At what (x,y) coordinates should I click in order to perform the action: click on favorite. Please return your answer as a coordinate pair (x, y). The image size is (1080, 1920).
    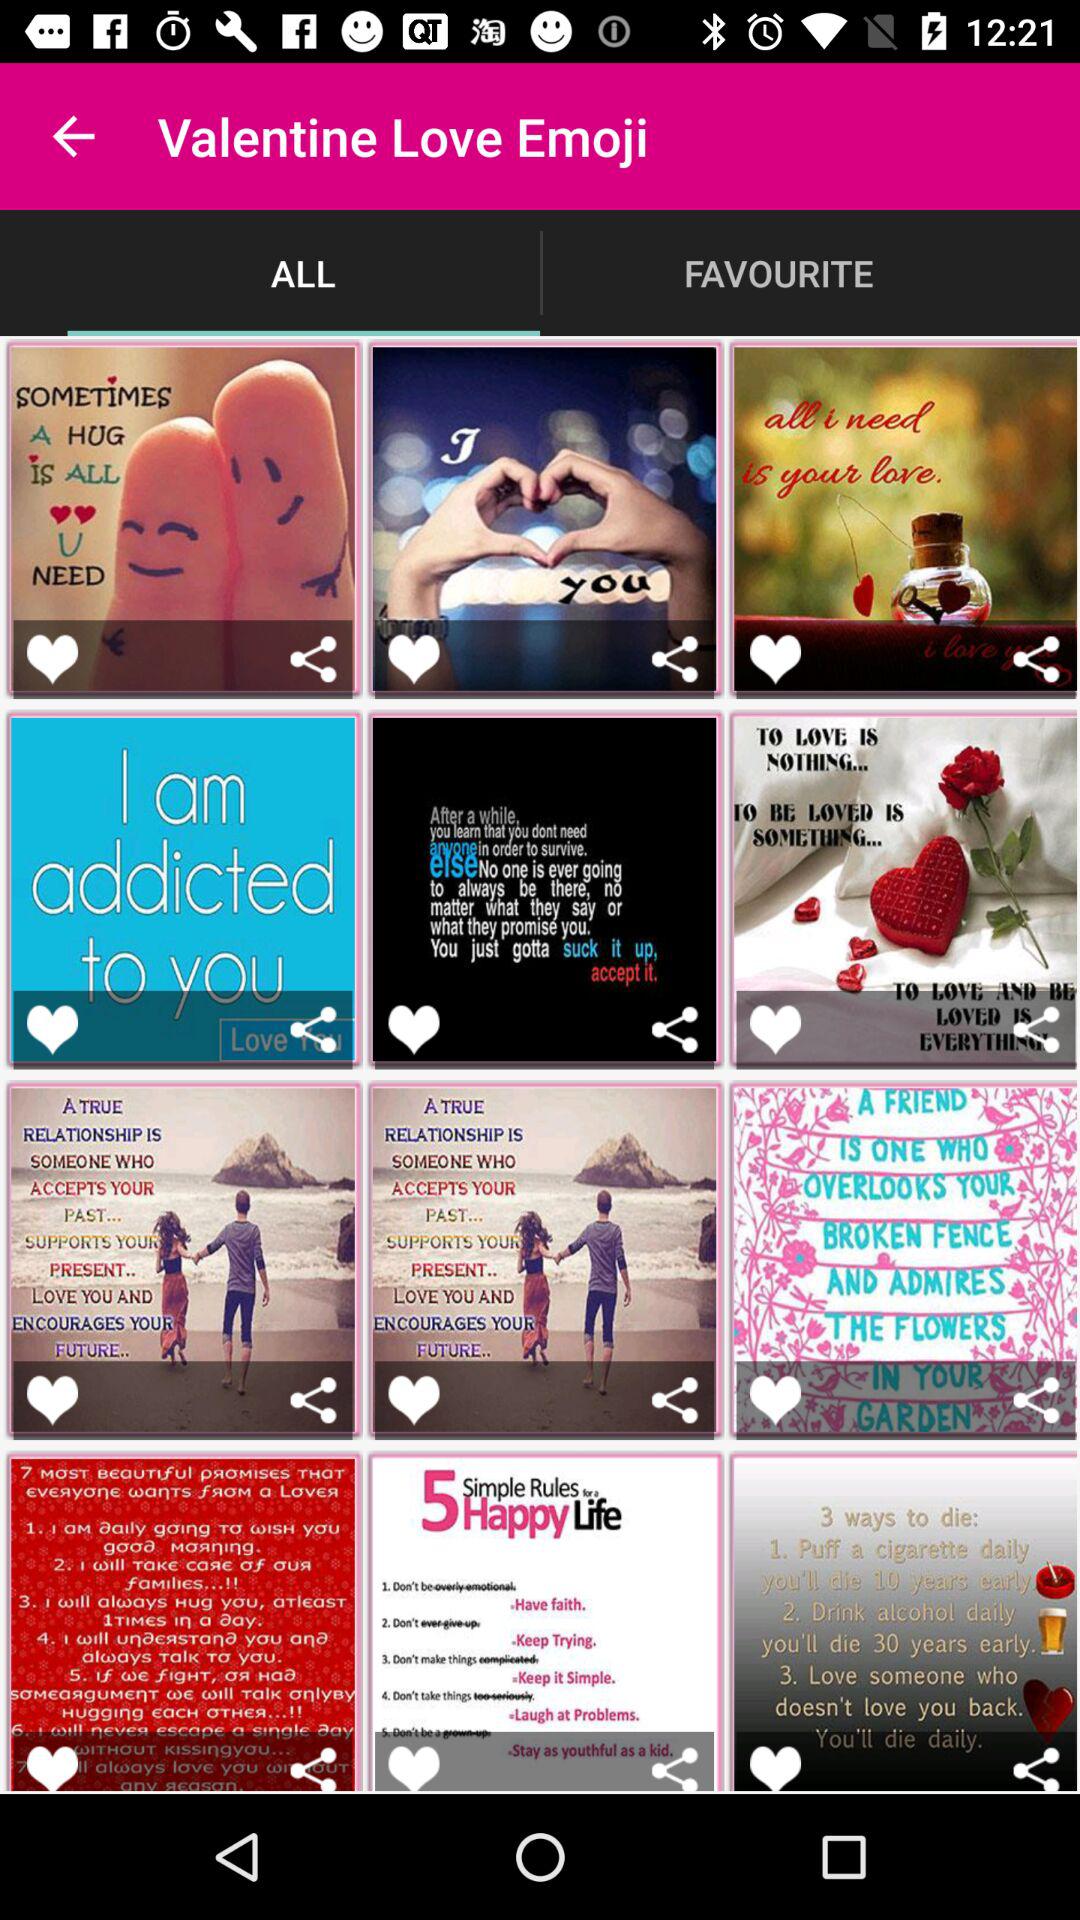
    Looking at the image, I should click on (414, 1768).